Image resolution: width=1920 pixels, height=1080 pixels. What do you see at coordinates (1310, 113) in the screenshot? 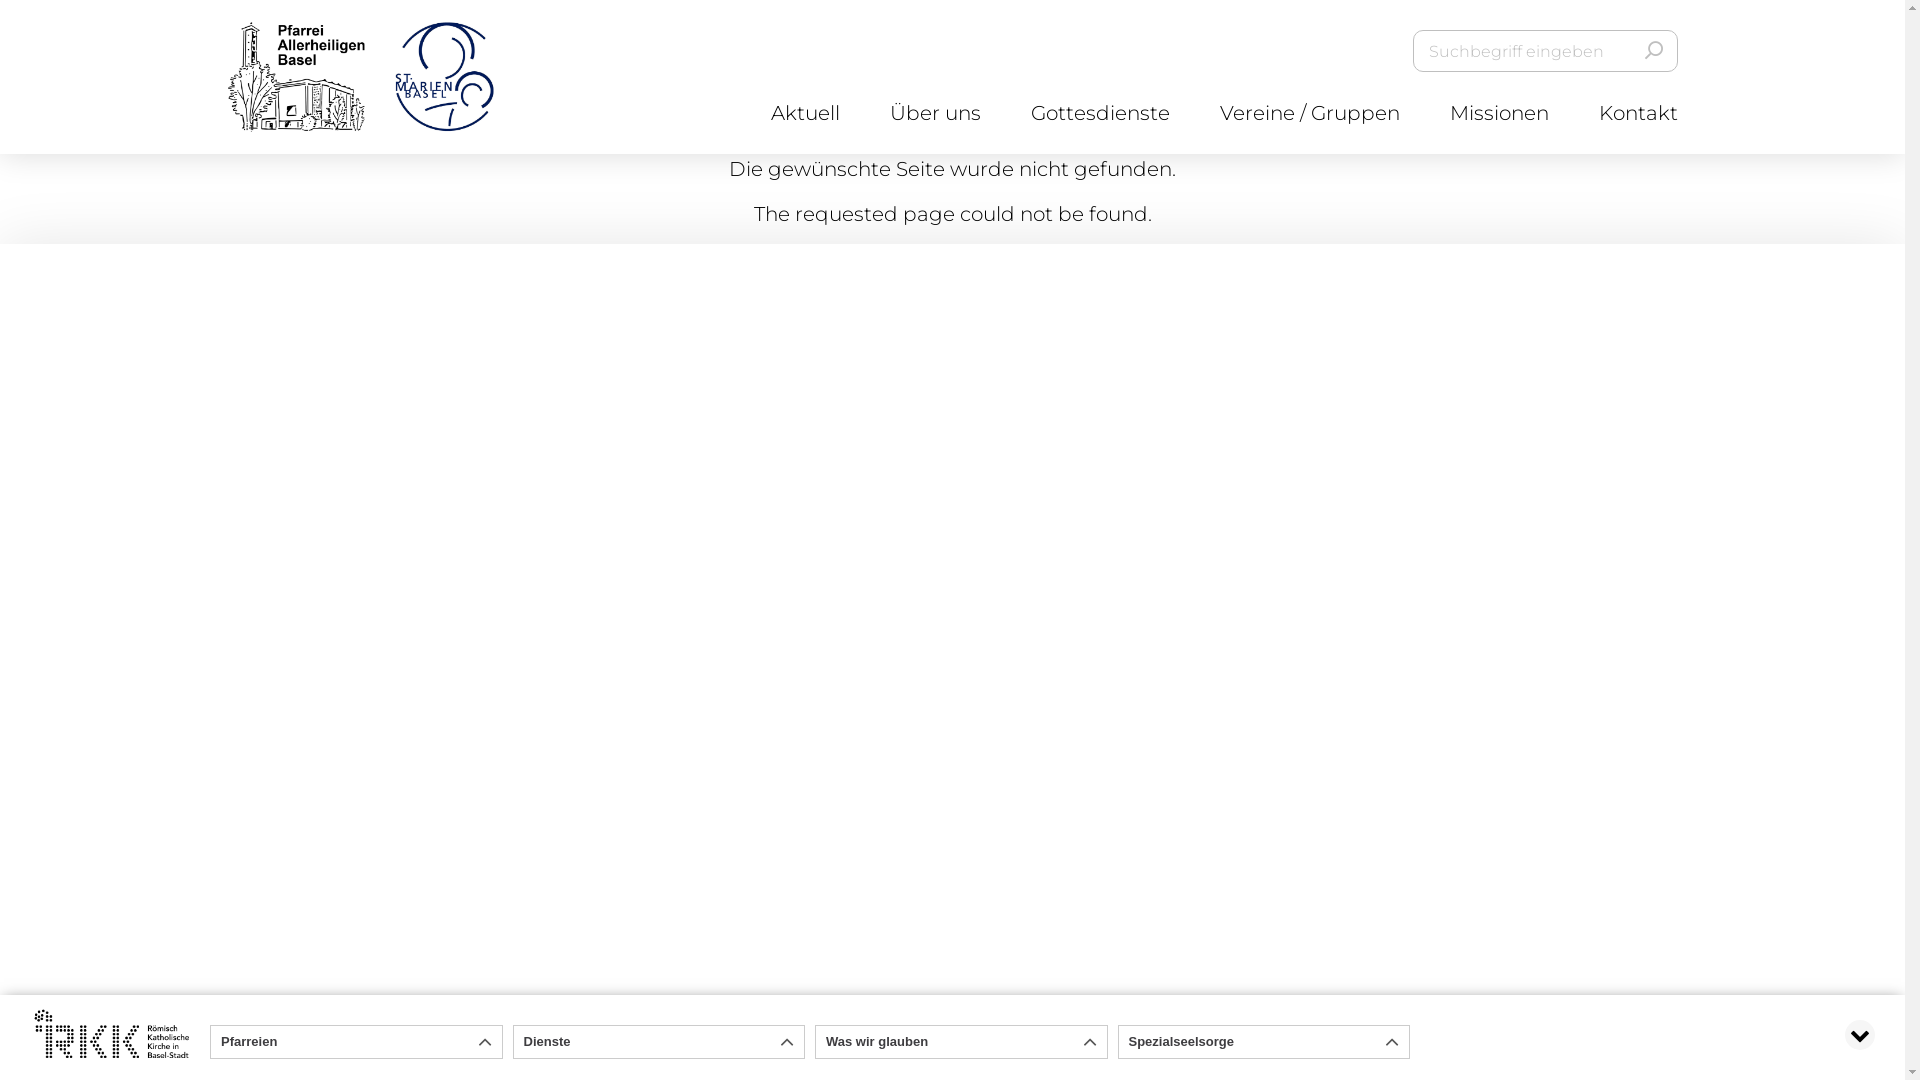
I see `Vereine / Gruppen` at bounding box center [1310, 113].